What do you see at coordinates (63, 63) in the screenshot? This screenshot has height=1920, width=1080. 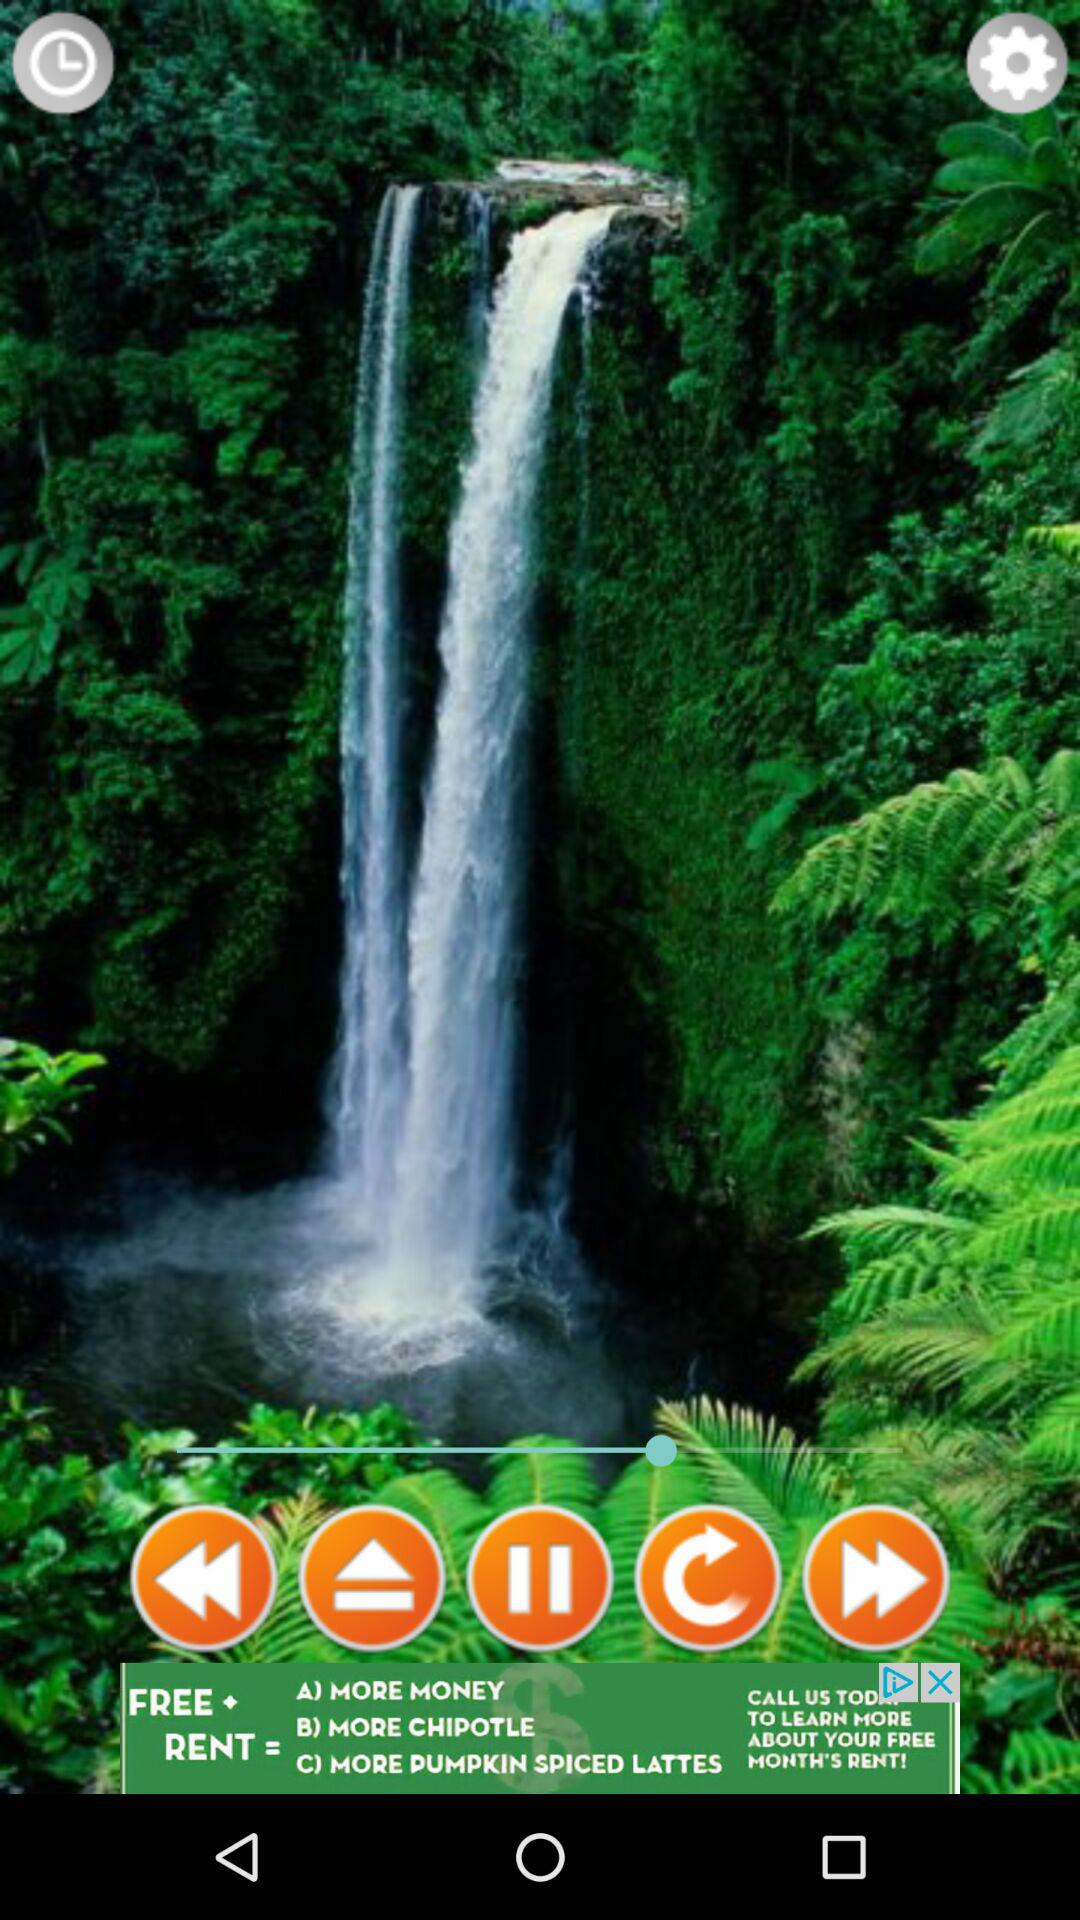 I see `go to timer` at bounding box center [63, 63].